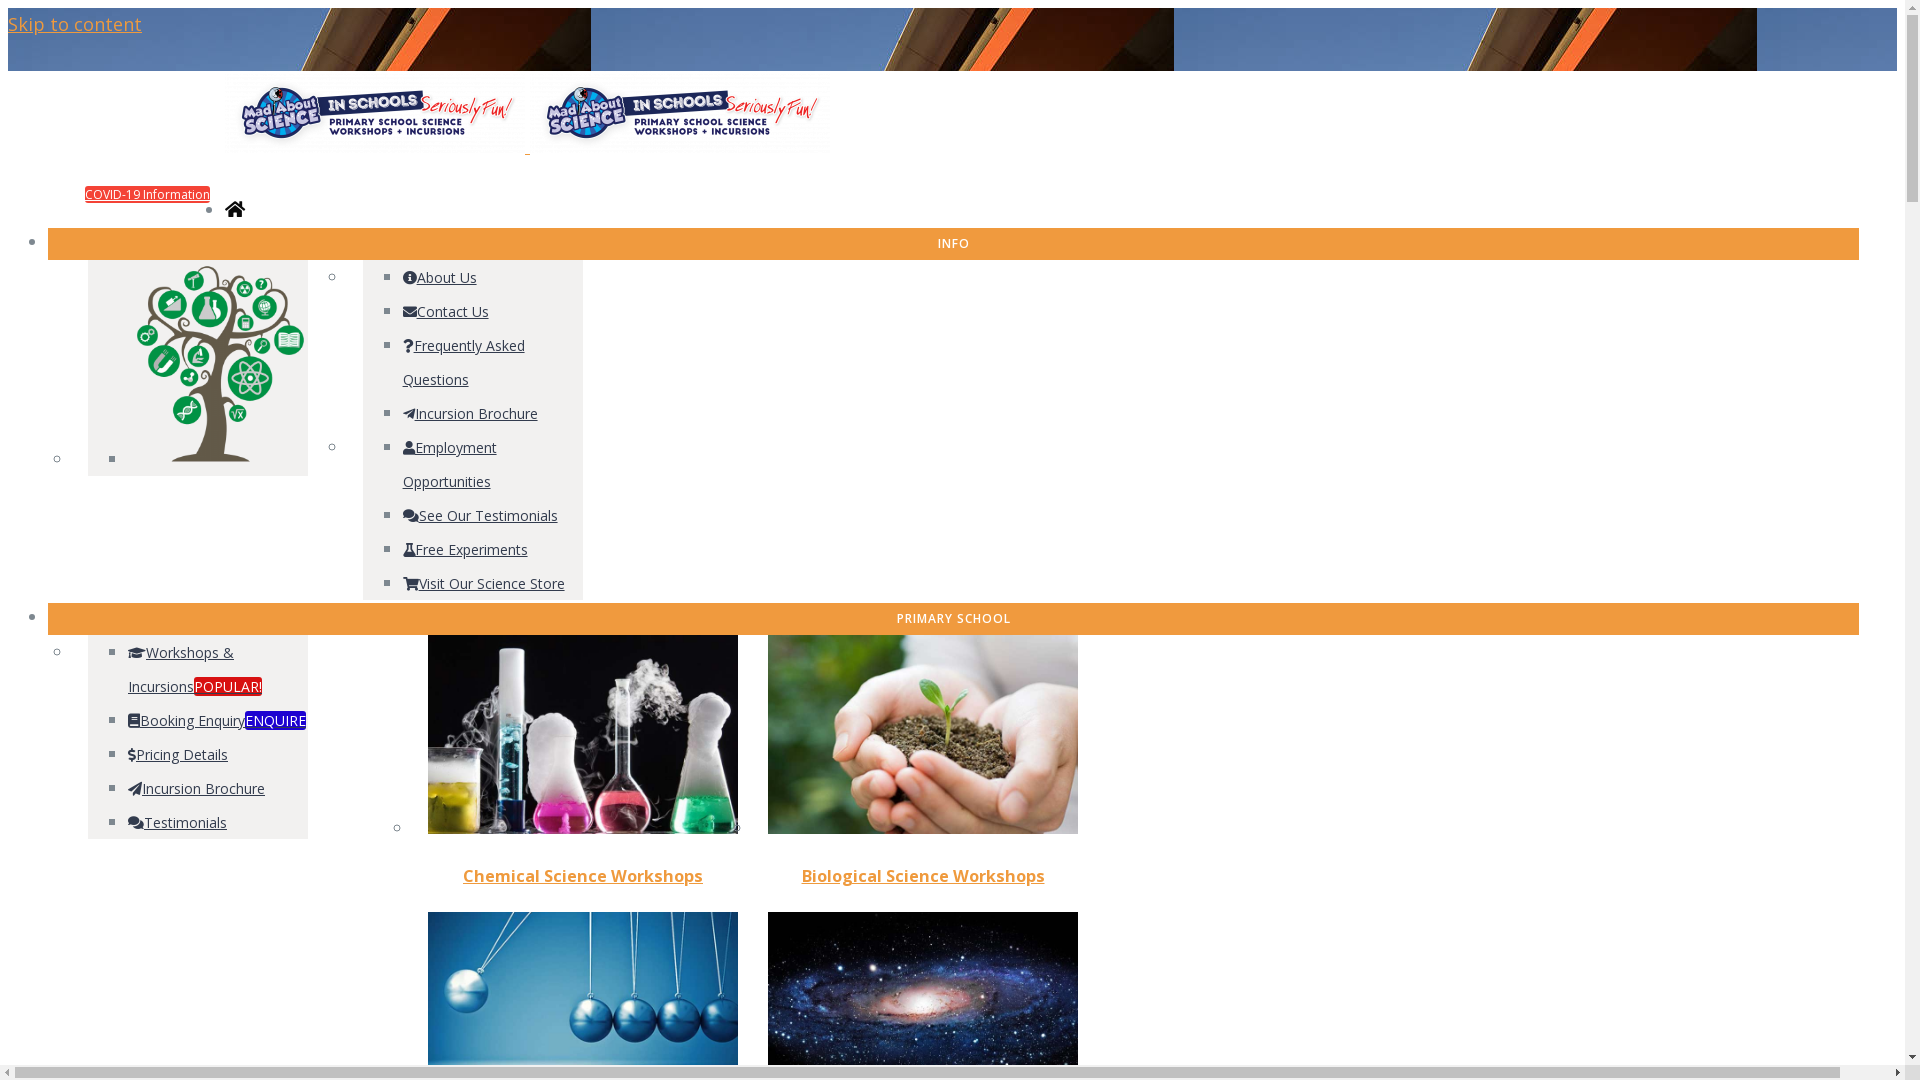 The image size is (1920, 1080). I want to click on facebook, so click(1564, 85).